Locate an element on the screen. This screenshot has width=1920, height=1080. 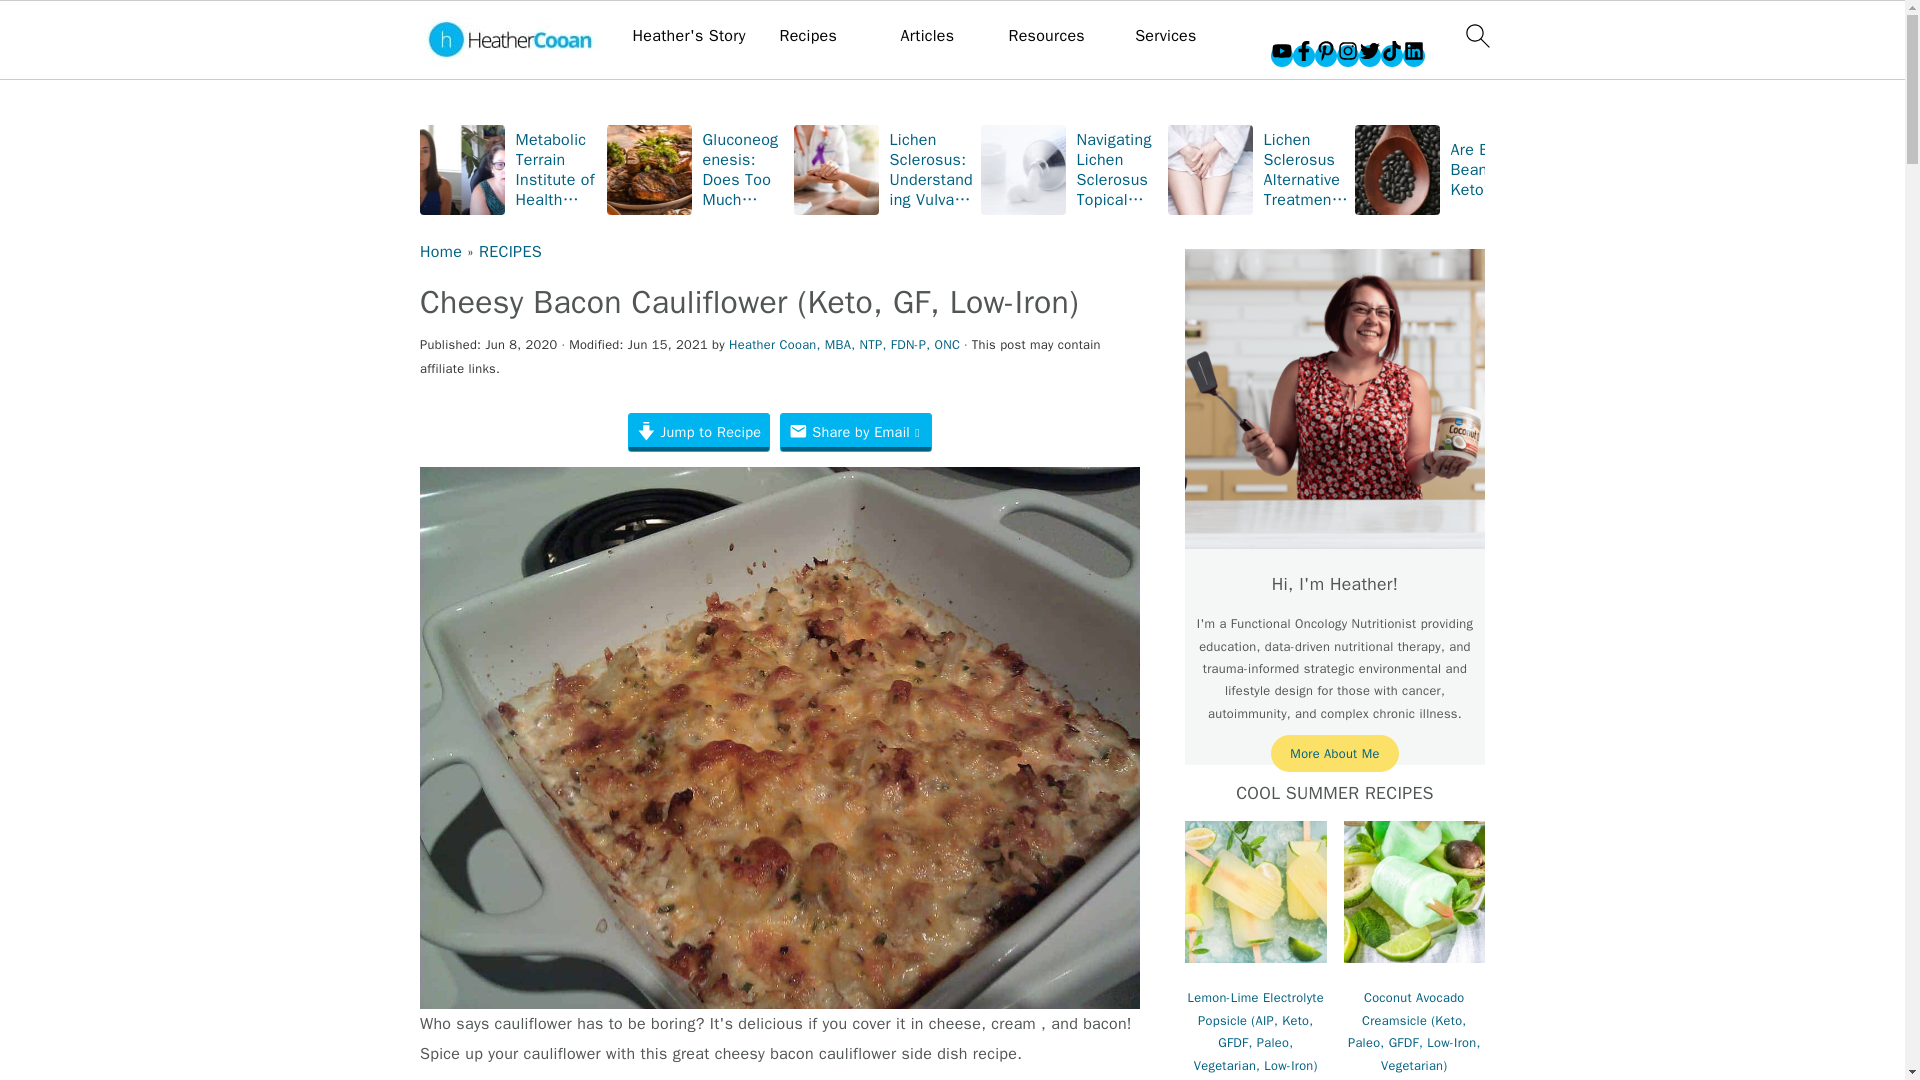
search icon is located at coordinates (1476, 35).